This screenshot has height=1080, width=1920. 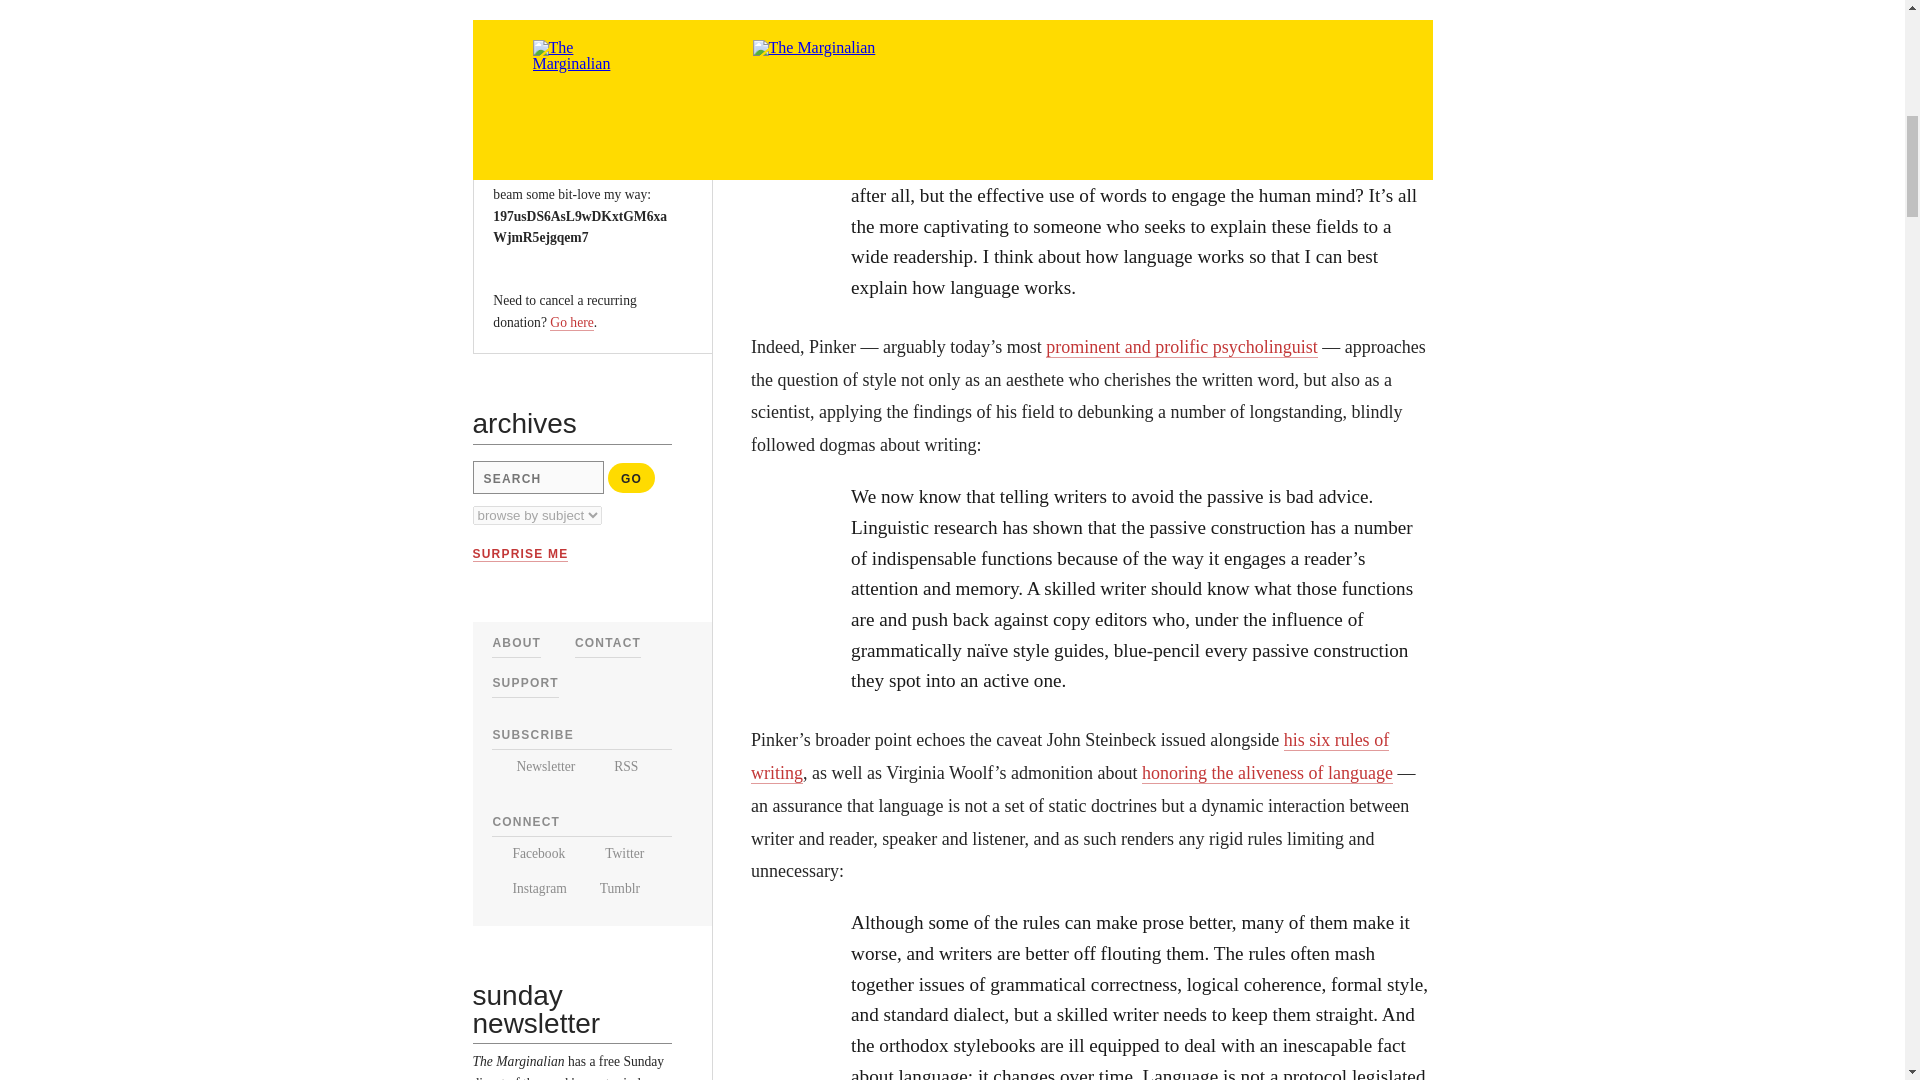 I want to click on Go, so click(x=631, y=478).